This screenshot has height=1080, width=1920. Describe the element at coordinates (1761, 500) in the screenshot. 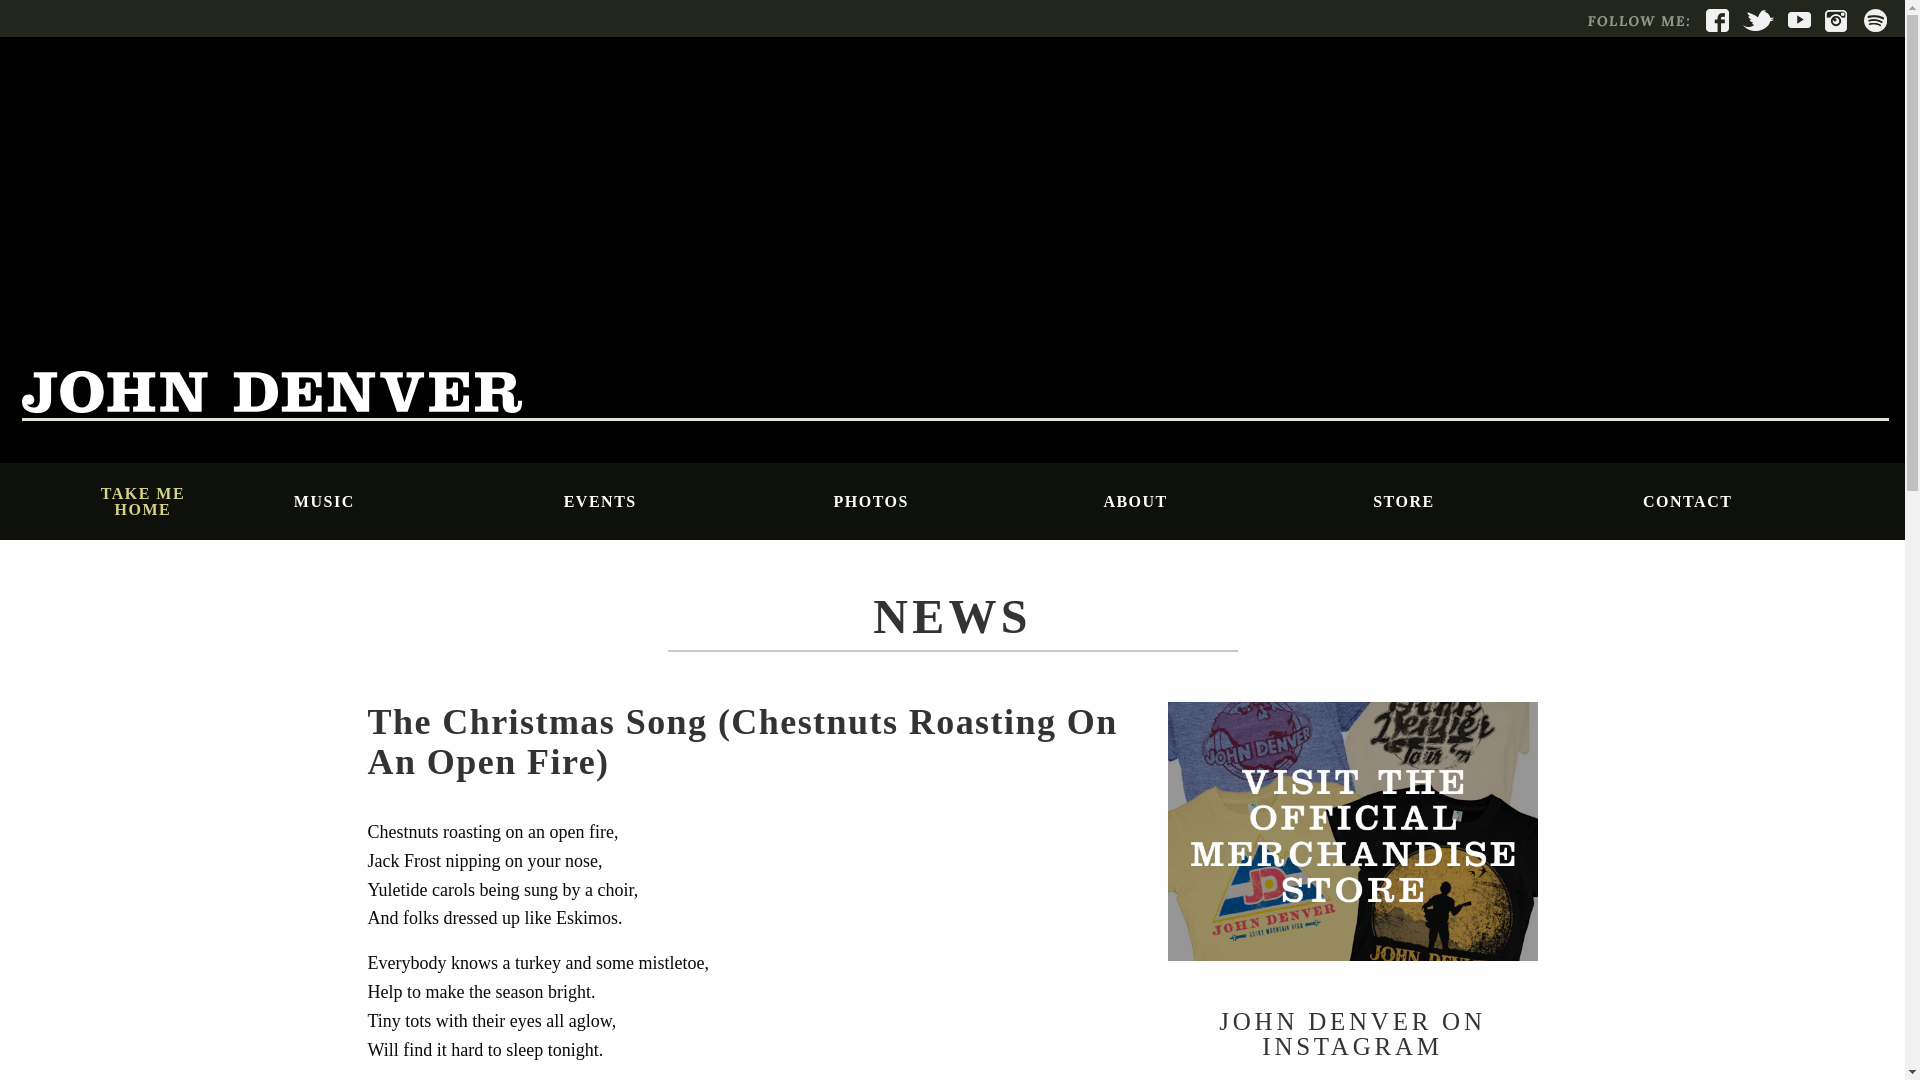

I see `CONTACT` at that location.